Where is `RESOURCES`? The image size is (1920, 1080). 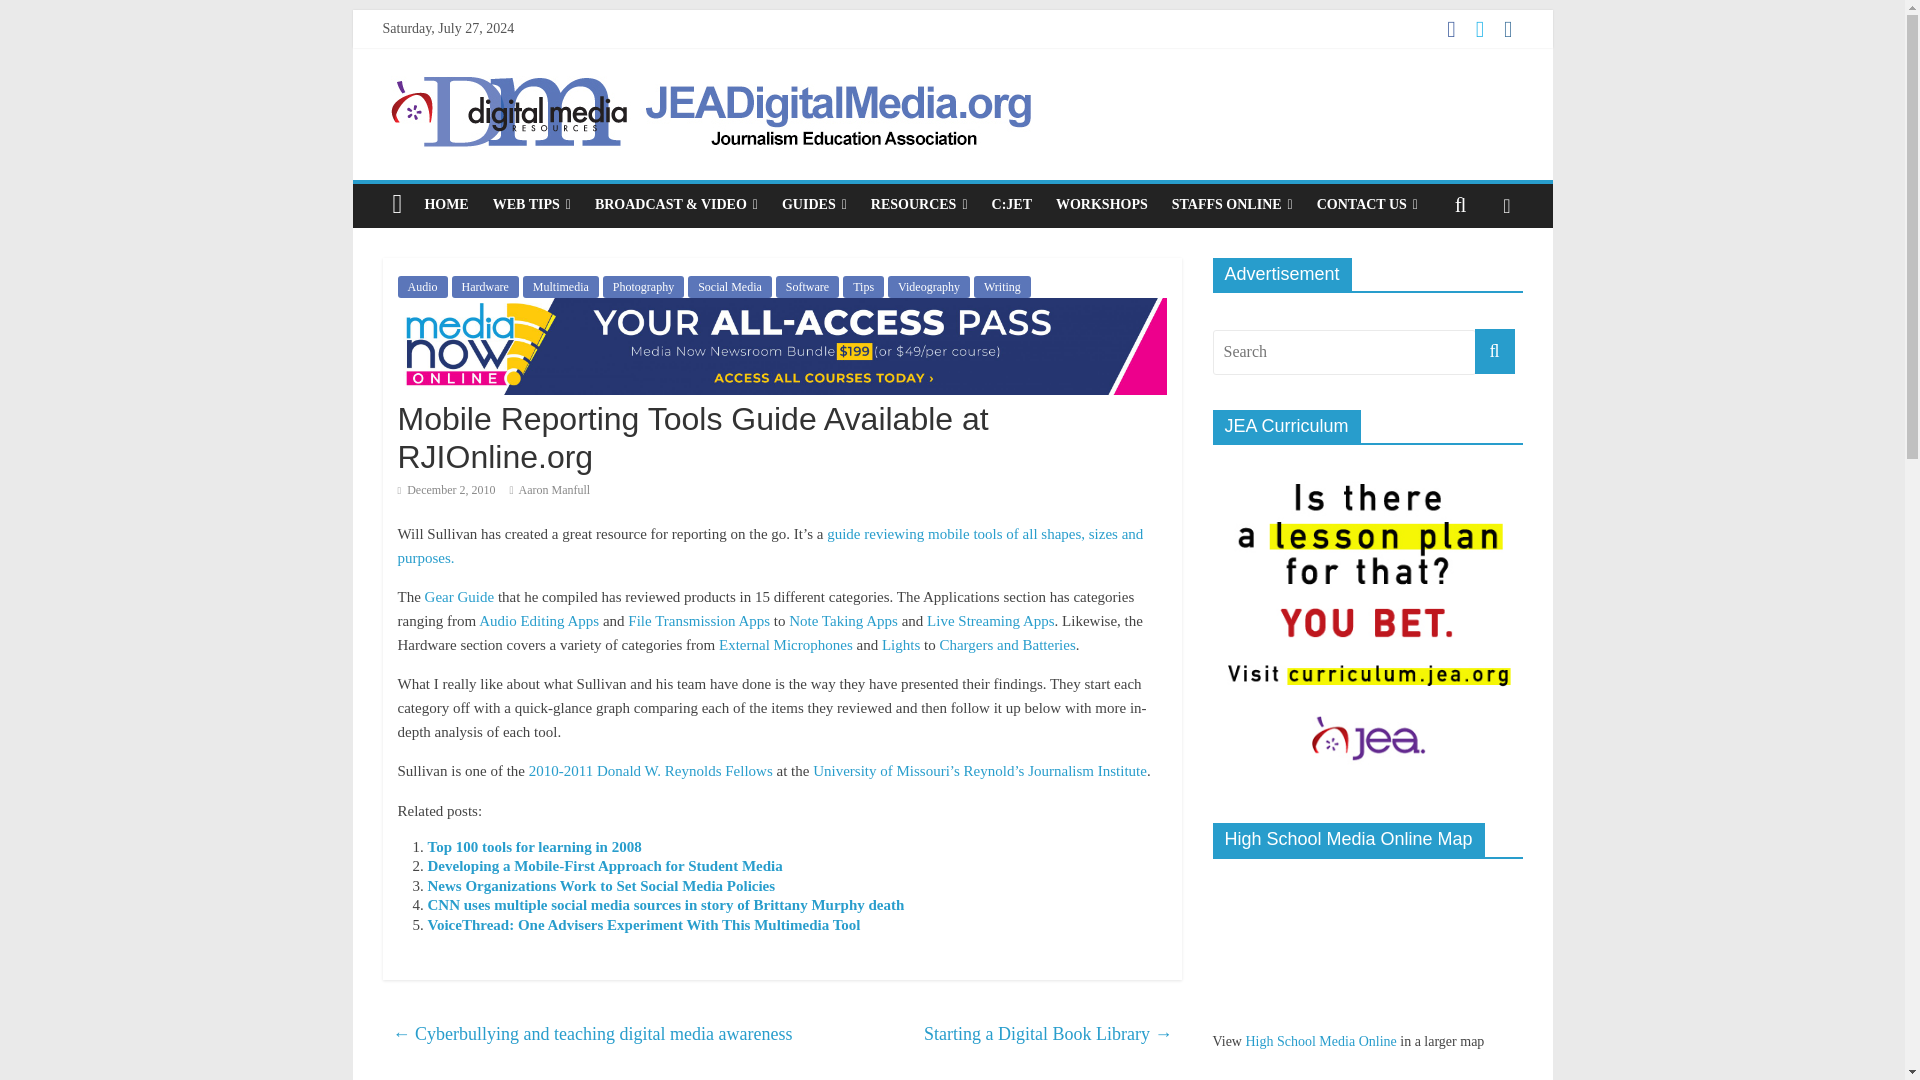 RESOURCES is located at coordinates (918, 204).